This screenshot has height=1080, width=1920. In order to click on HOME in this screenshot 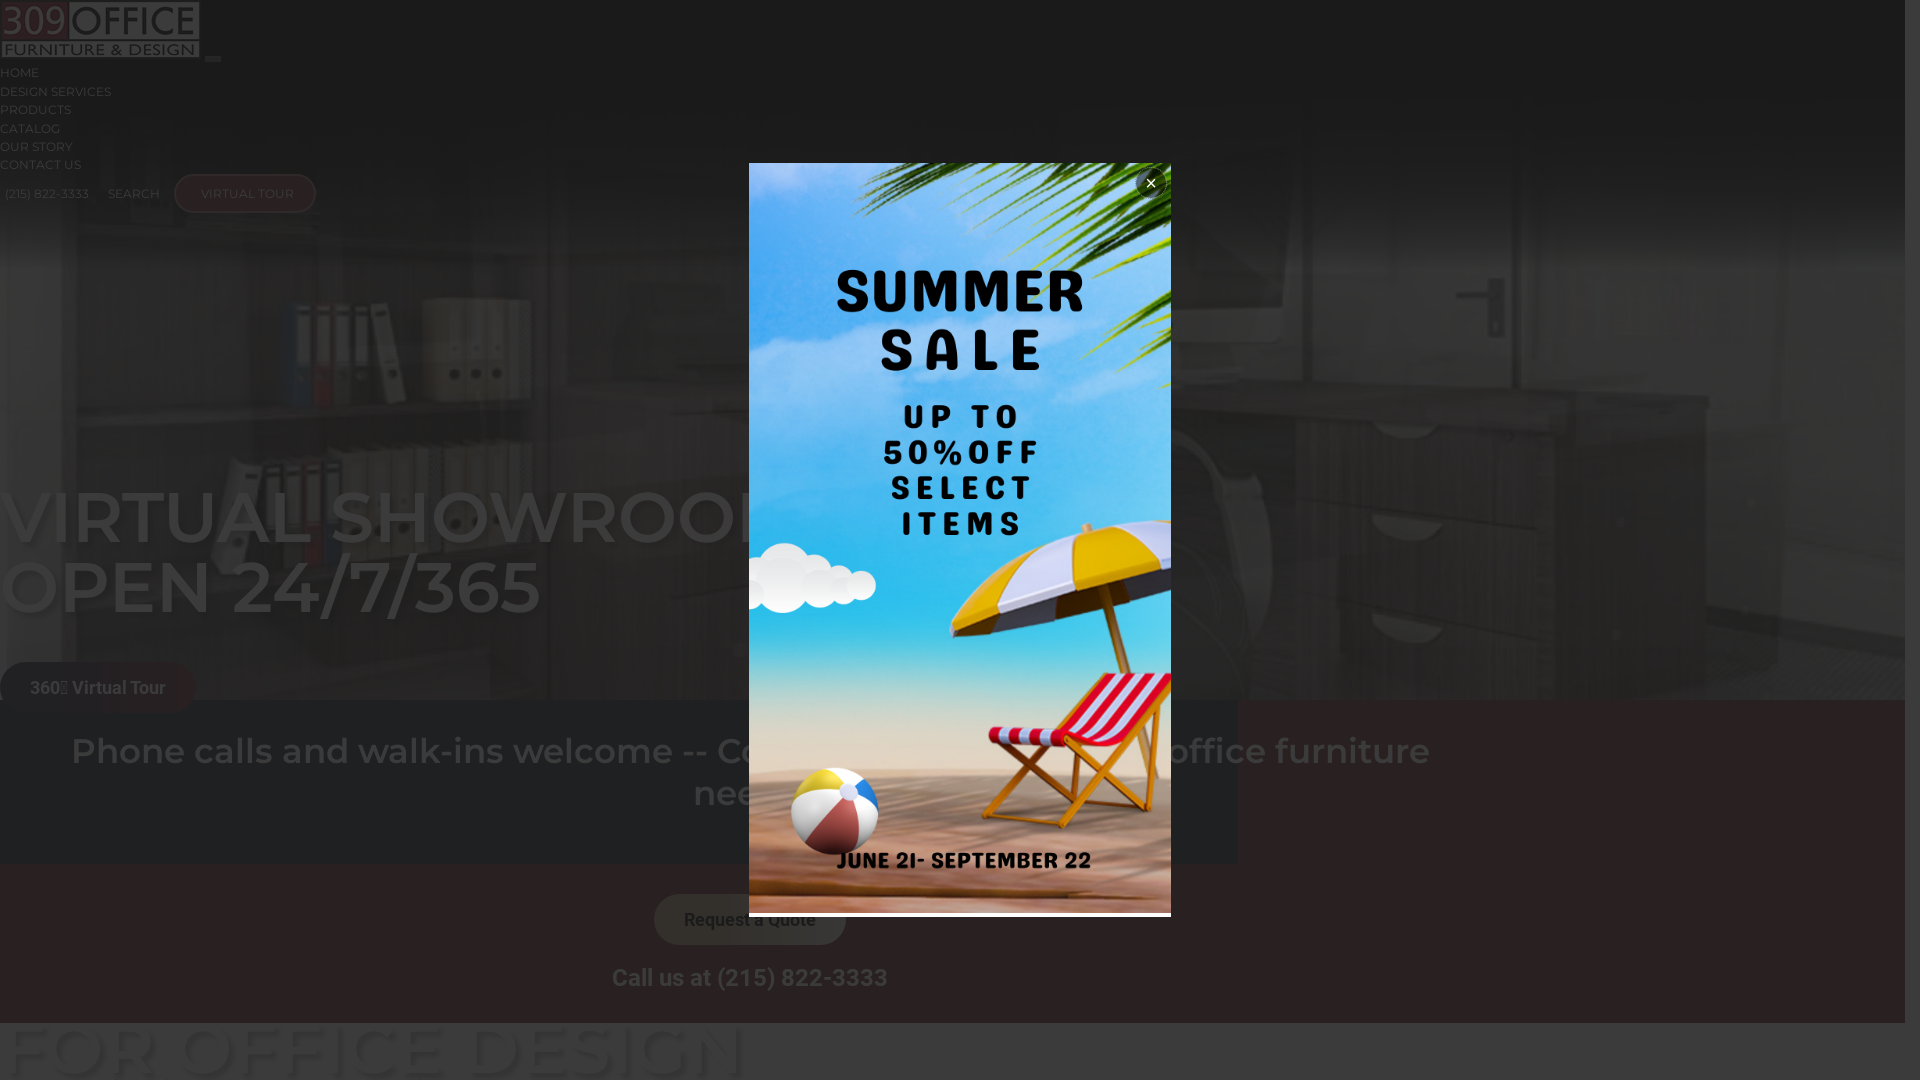, I will do `click(20, 72)`.